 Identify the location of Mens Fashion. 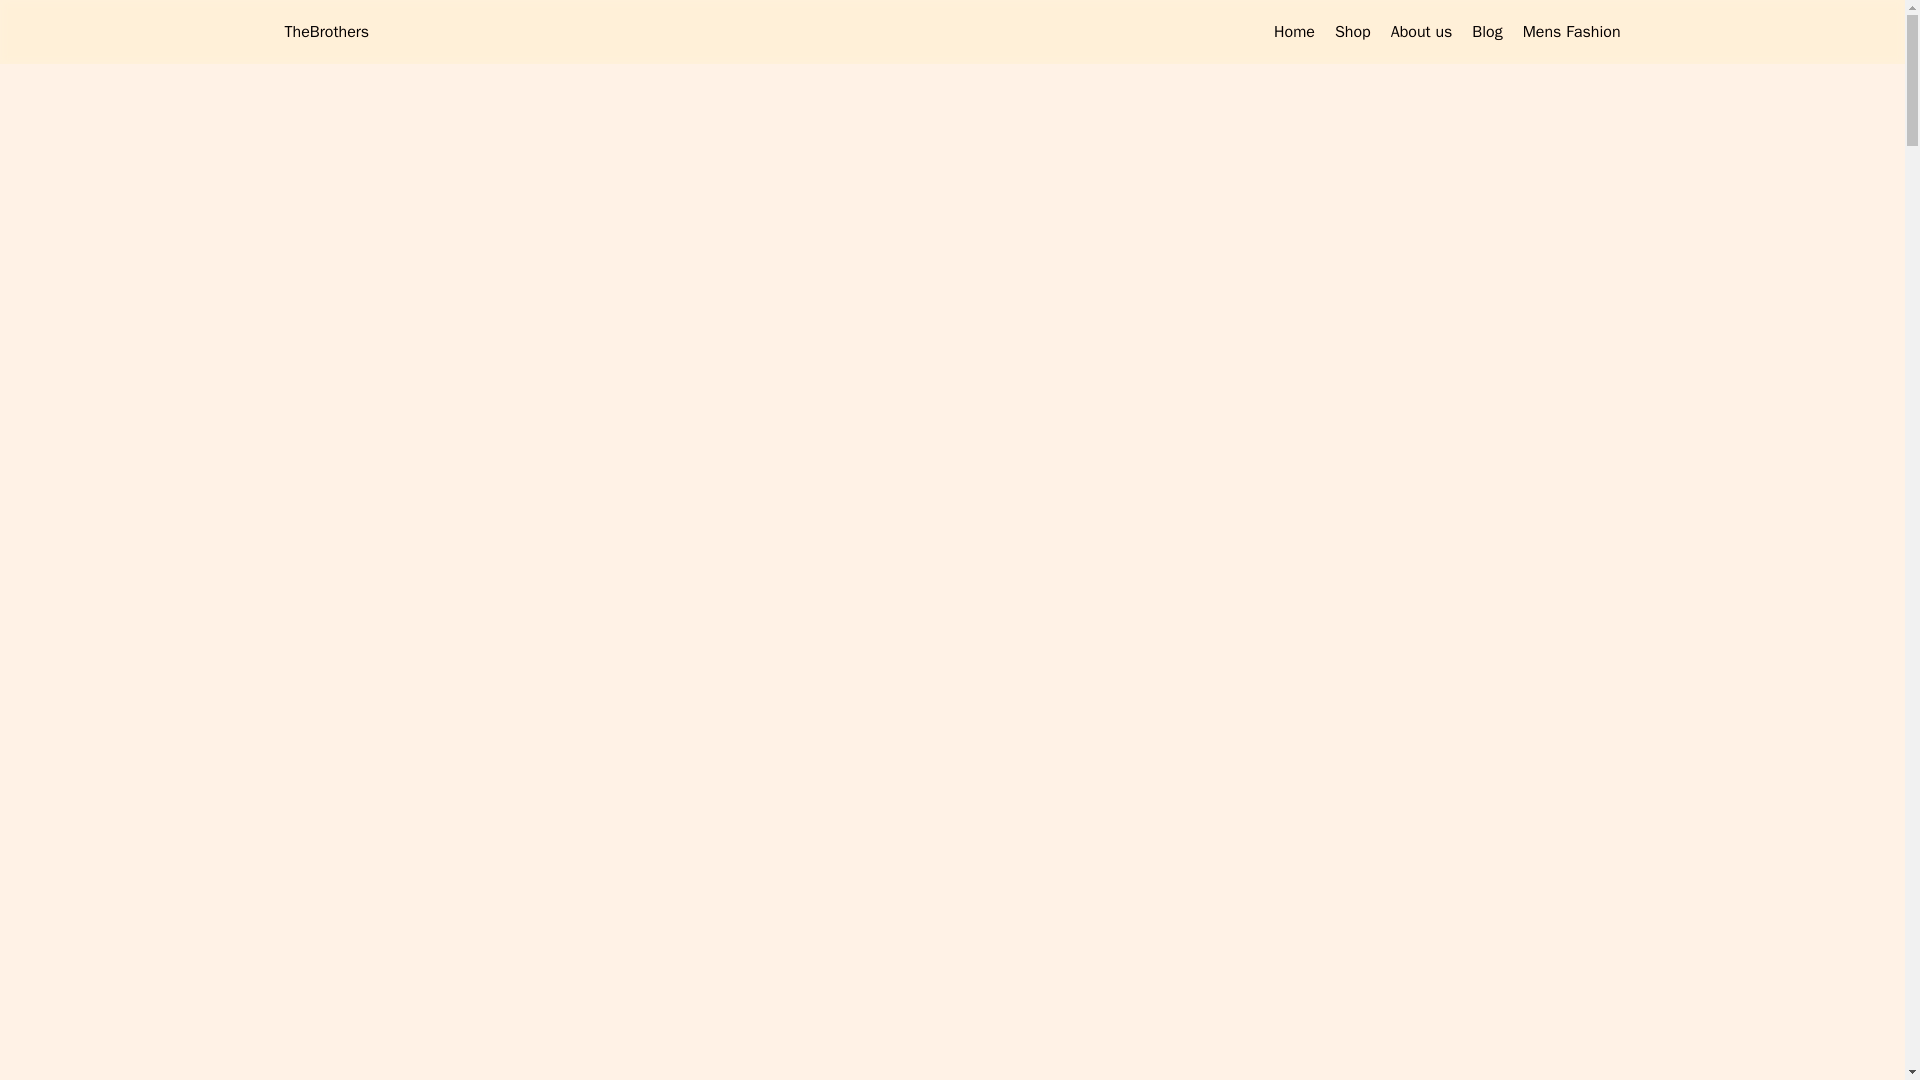
(1571, 32).